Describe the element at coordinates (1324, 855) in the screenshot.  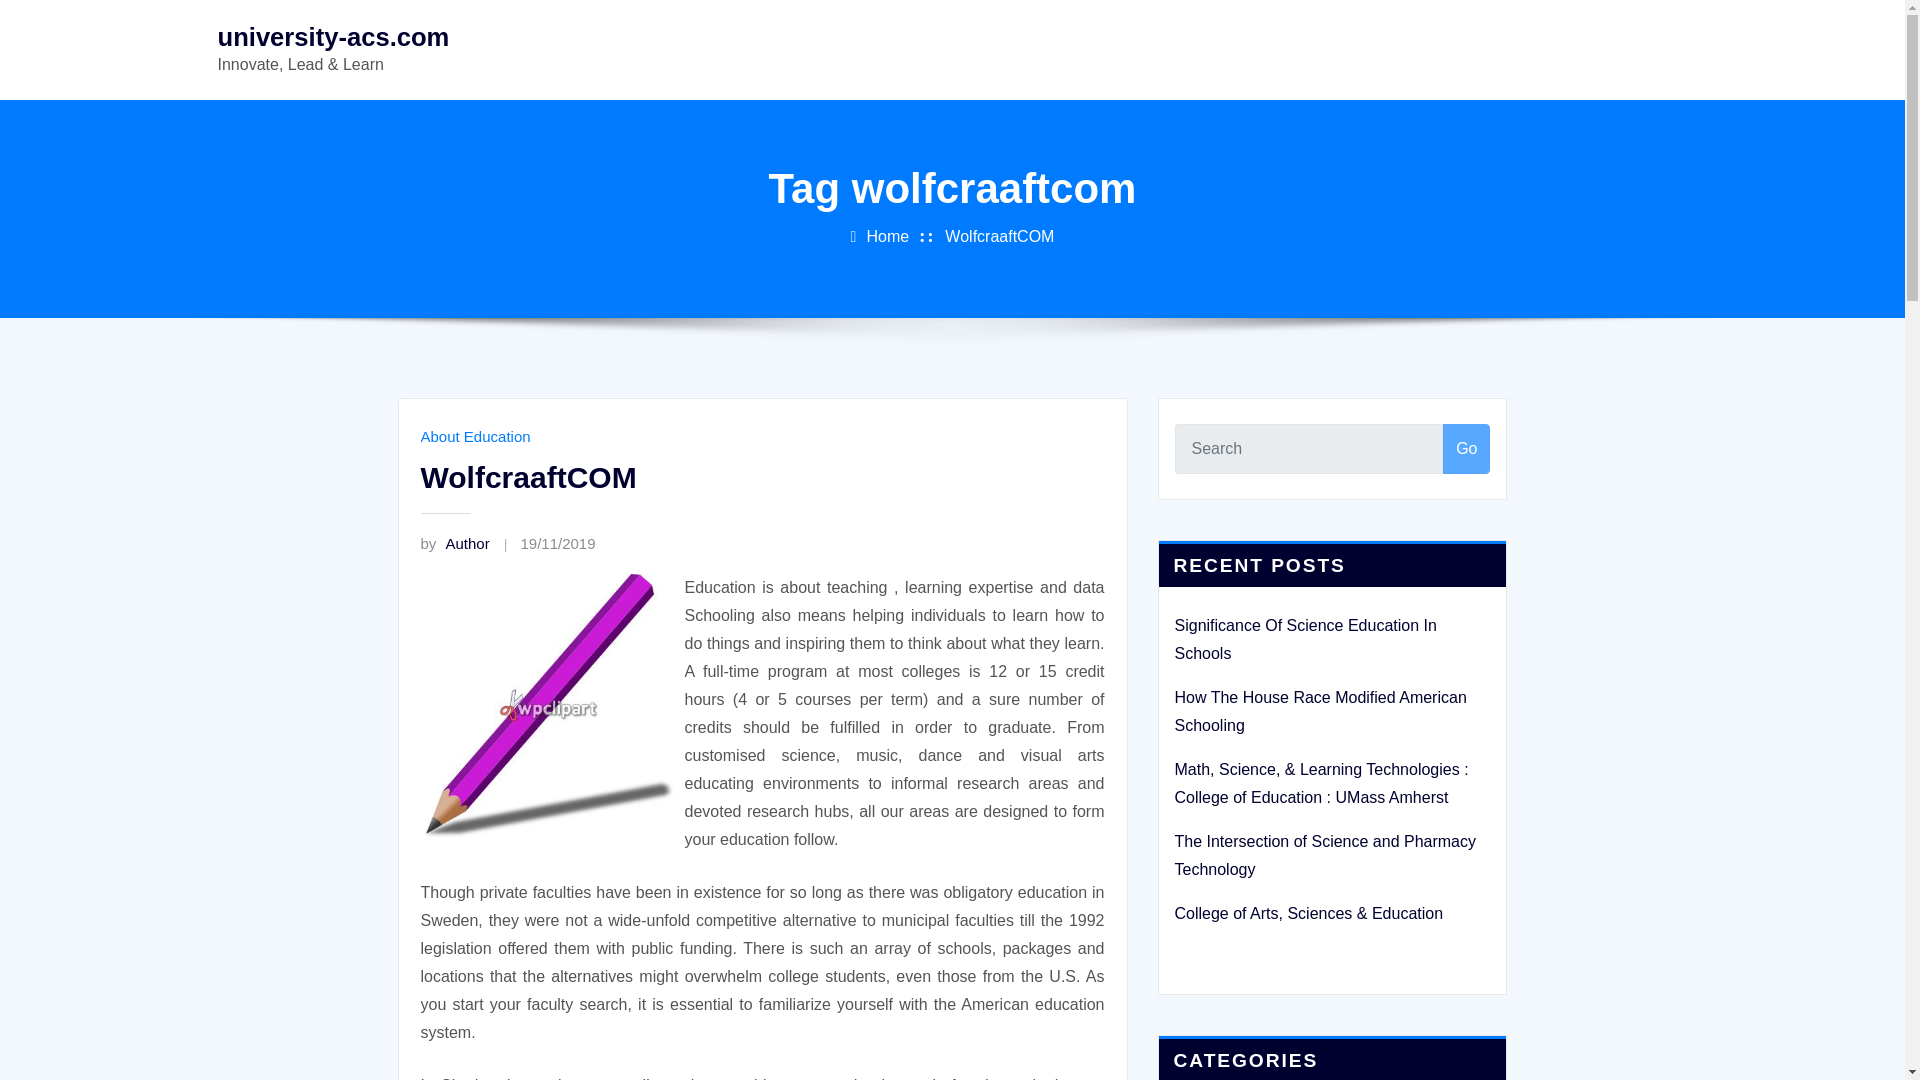
I see `The Intersection of Science and Pharmacy Technology` at that location.